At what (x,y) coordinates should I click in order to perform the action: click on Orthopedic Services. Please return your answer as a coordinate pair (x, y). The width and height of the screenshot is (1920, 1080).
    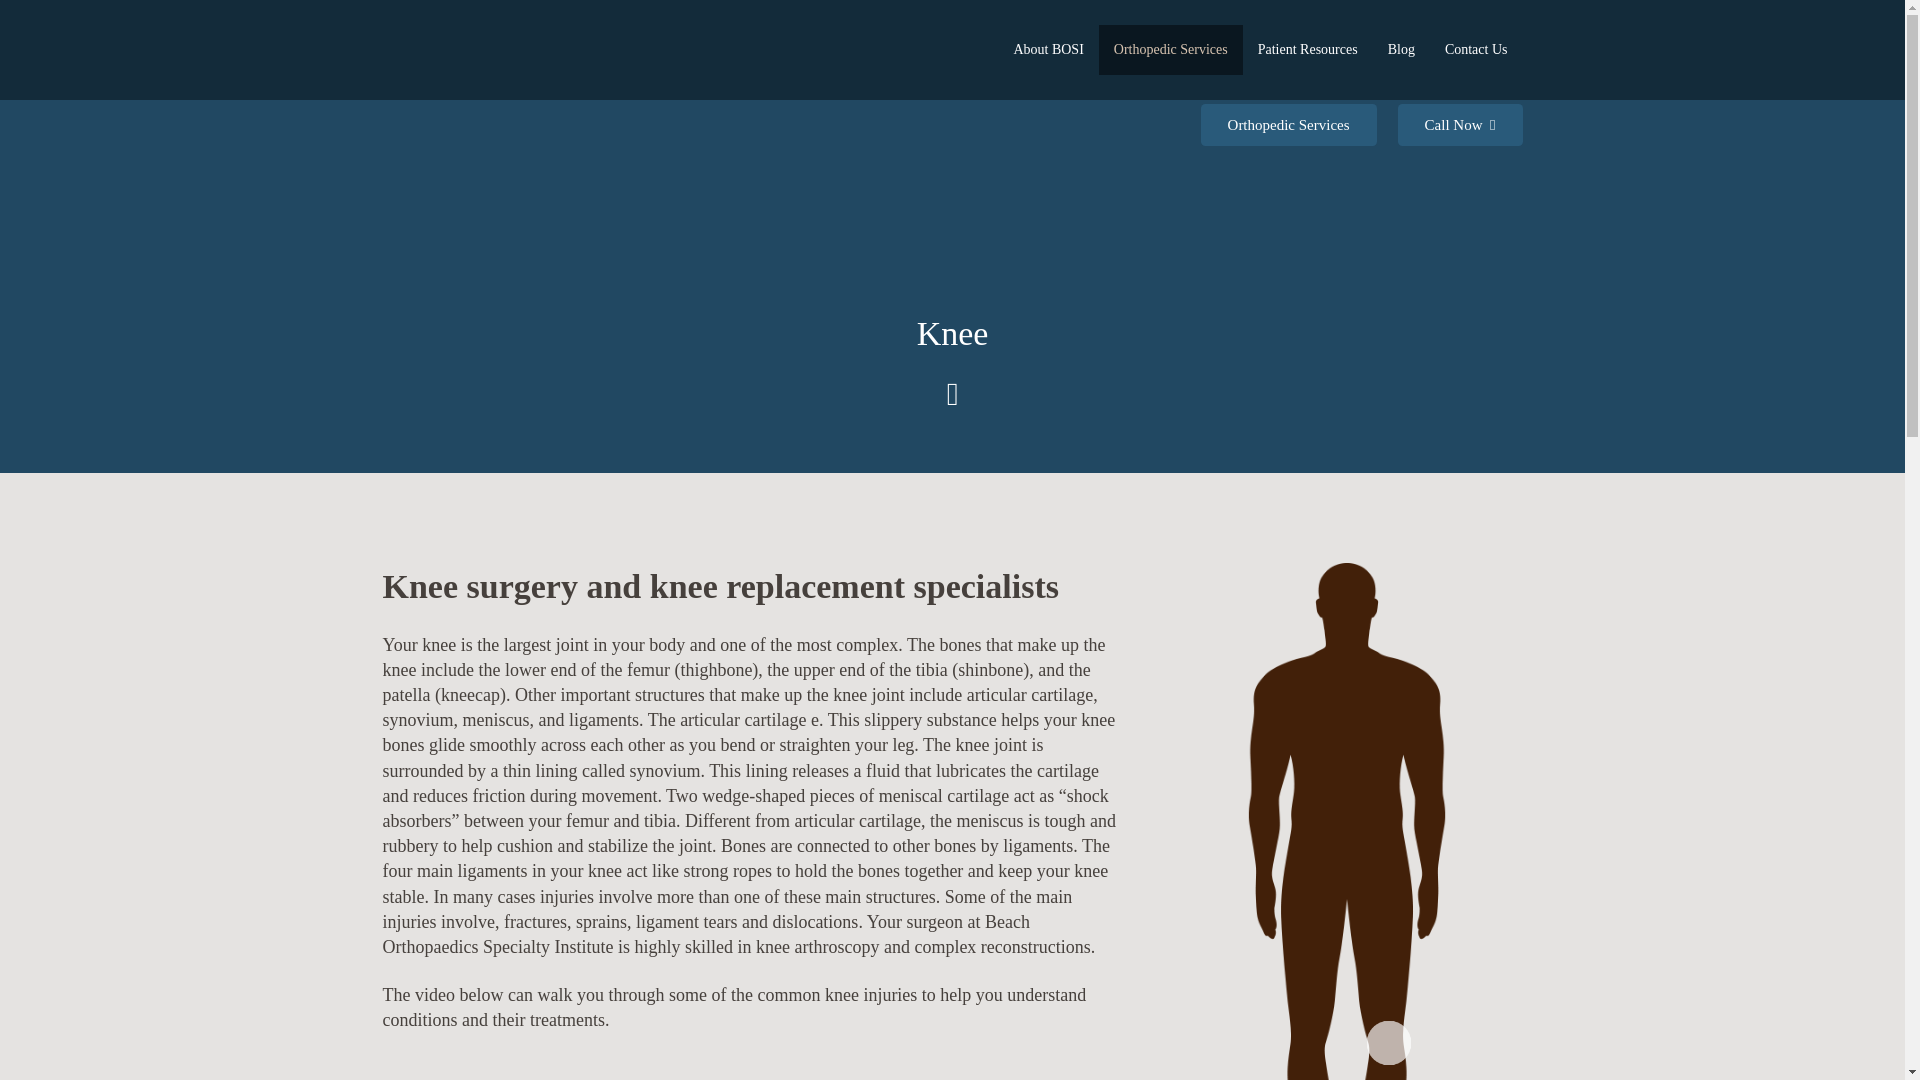
    Looking at the image, I should click on (1170, 49).